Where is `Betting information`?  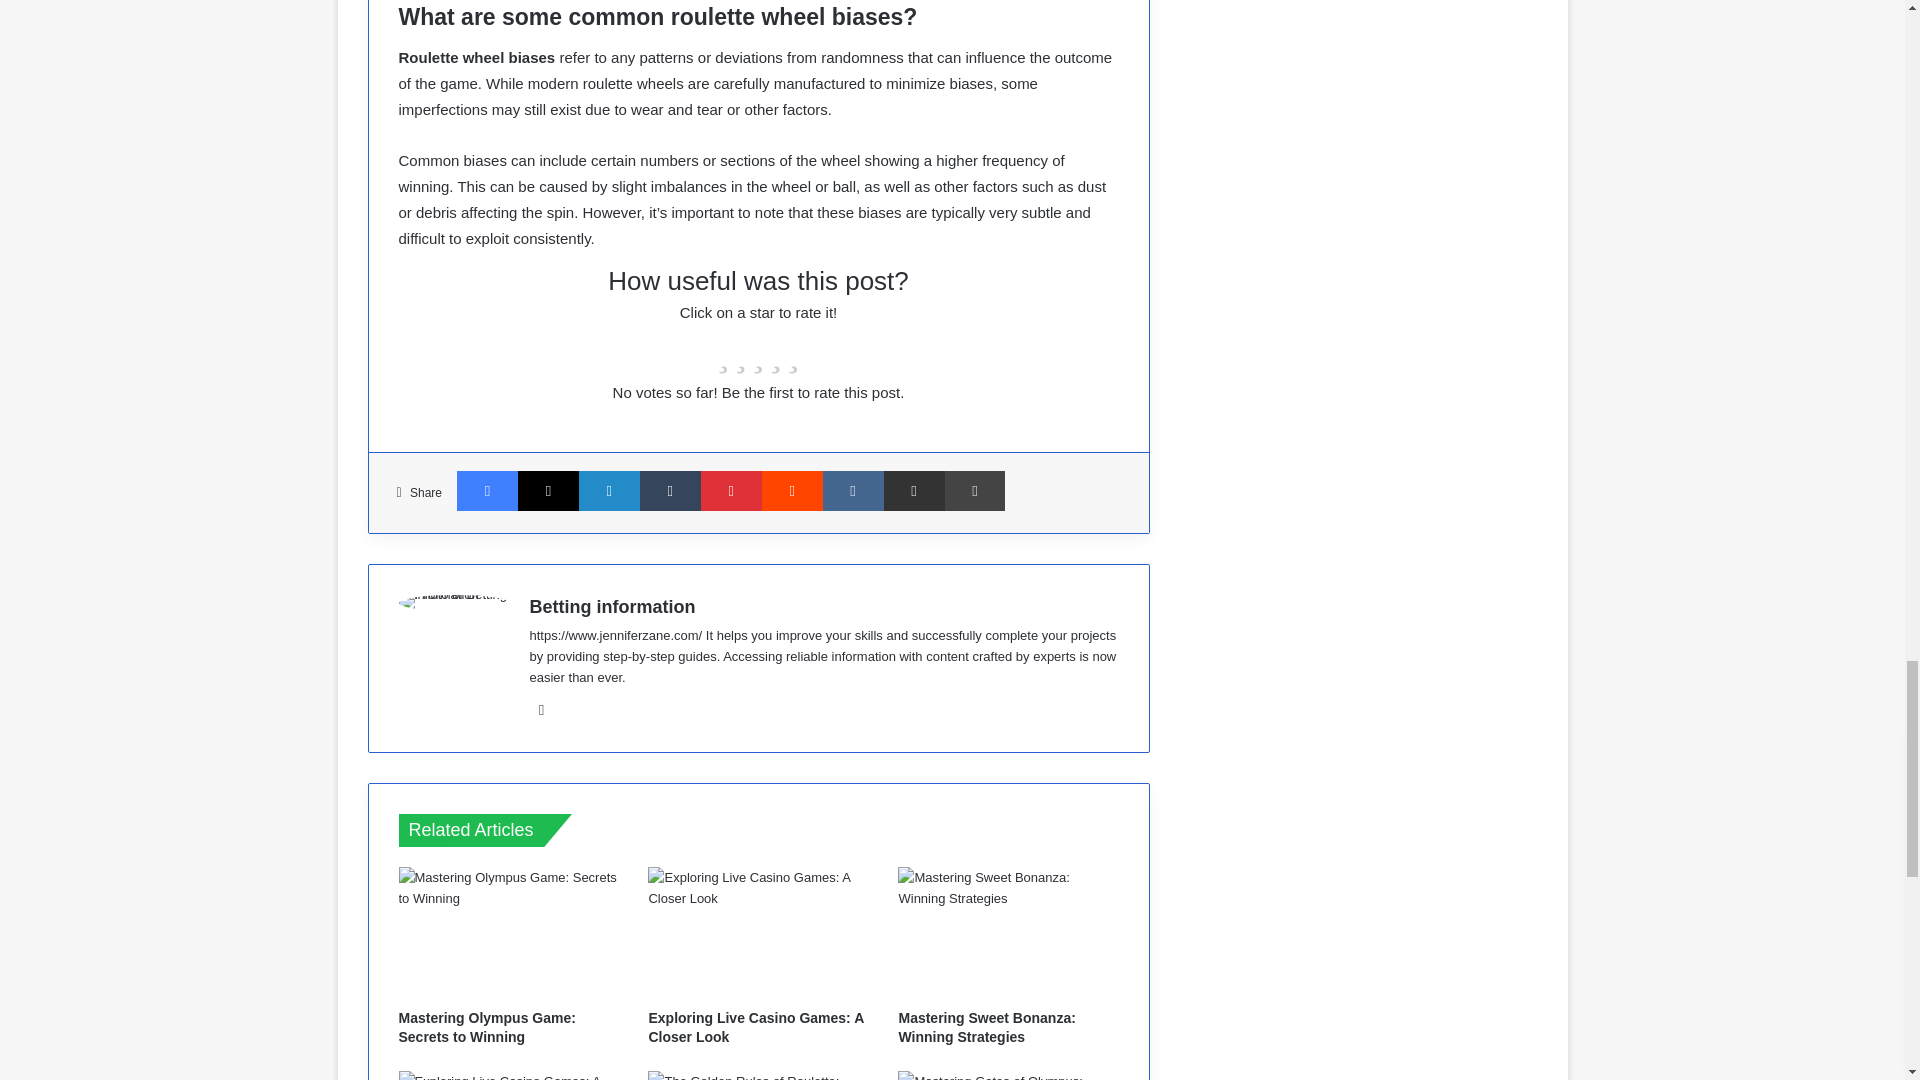
Betting information is located at coordinates (612, 606).